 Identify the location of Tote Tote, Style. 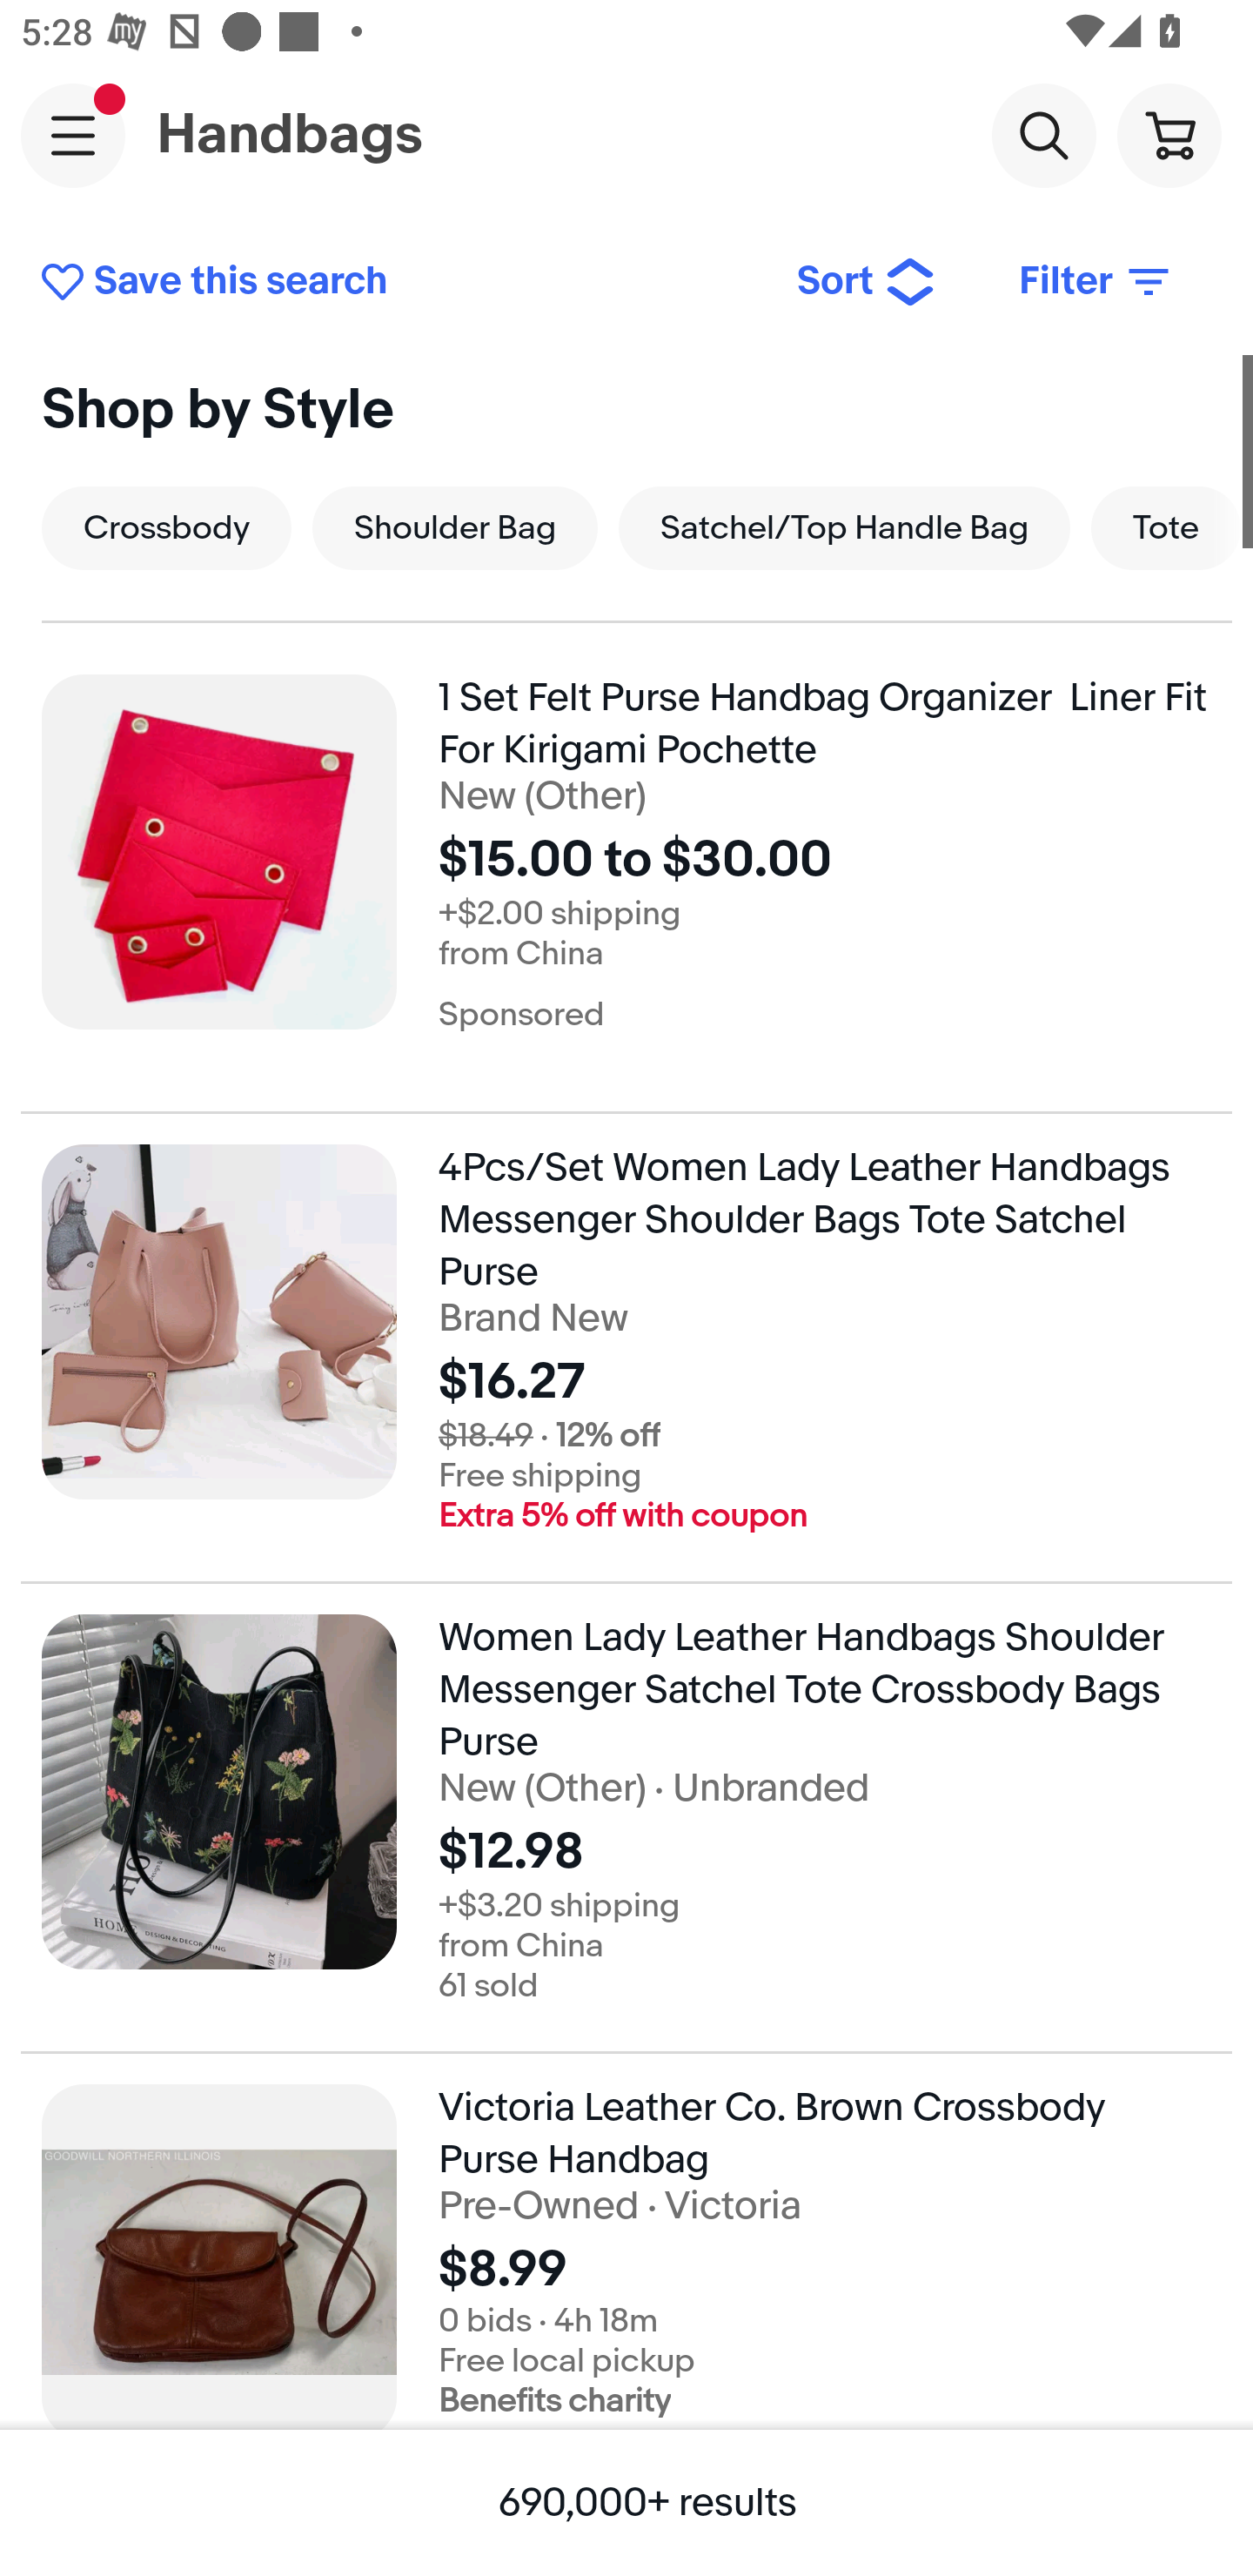
(1166, 527).